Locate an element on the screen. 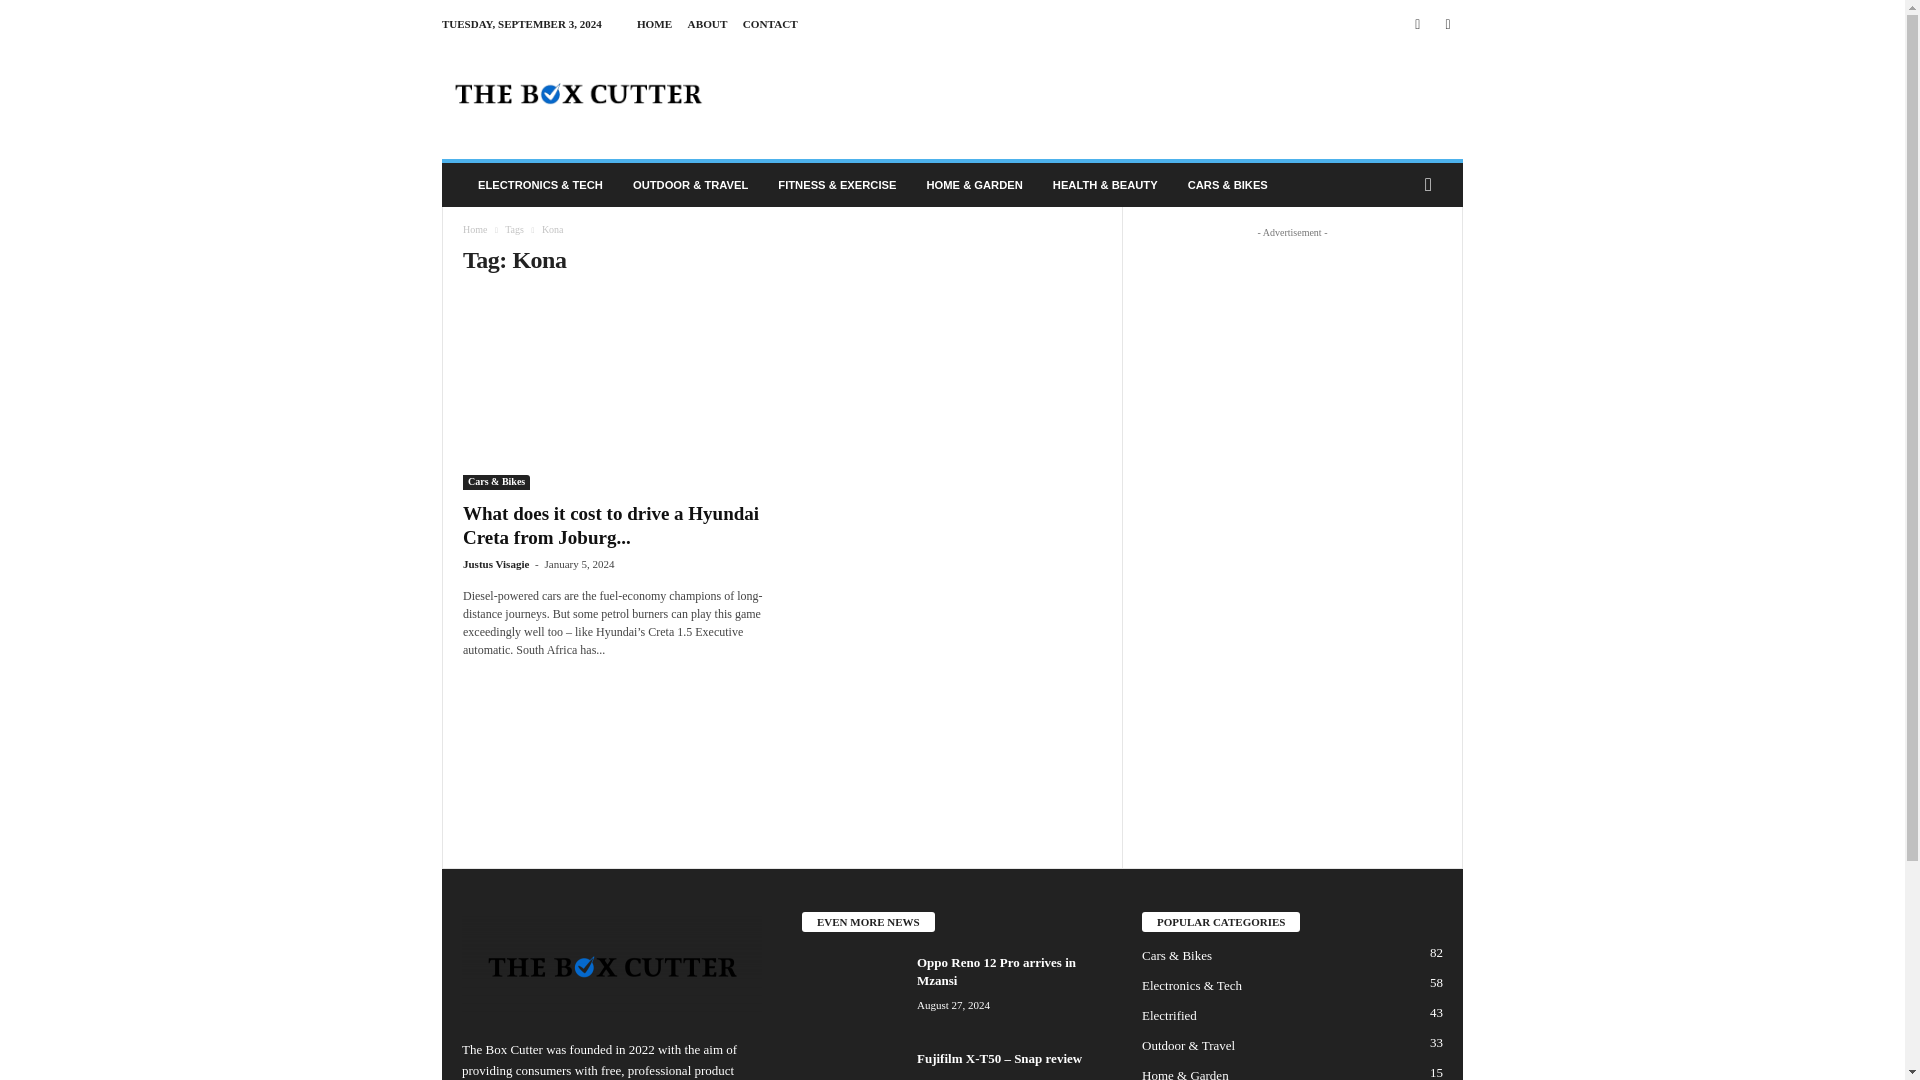  ABOUT is located at coordinates (707, 24).